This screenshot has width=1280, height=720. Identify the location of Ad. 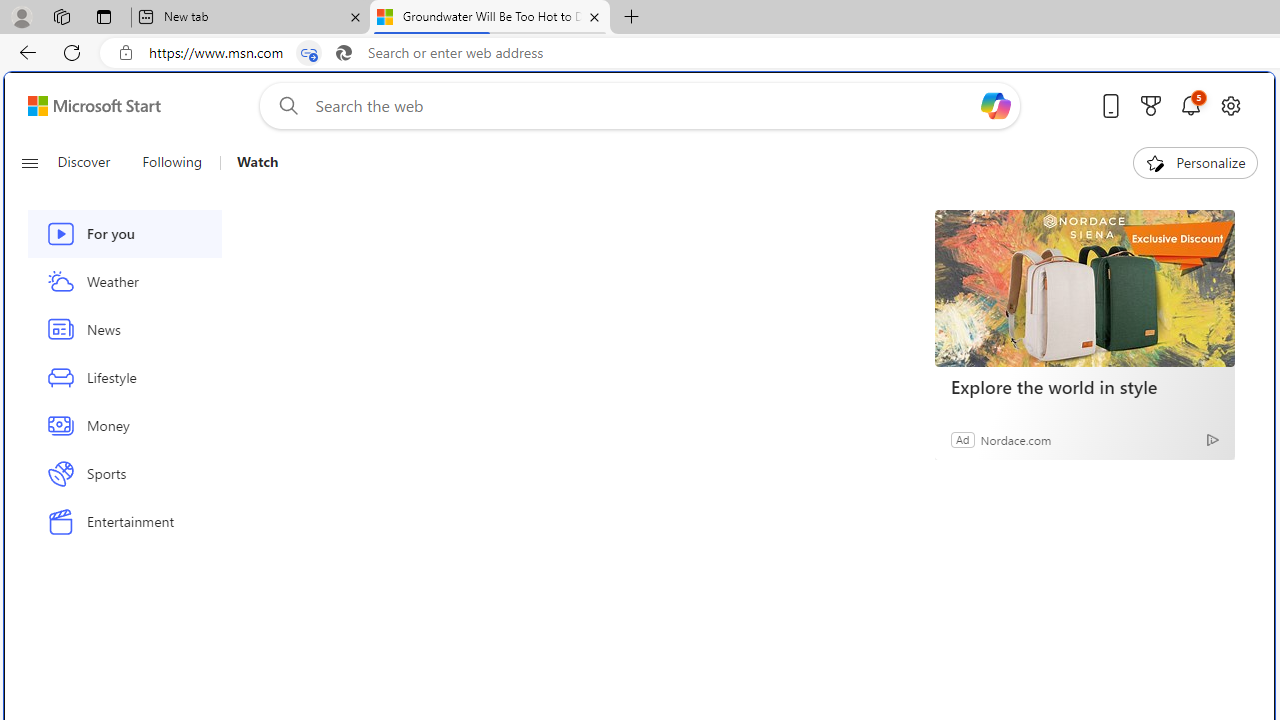
(963, 439).